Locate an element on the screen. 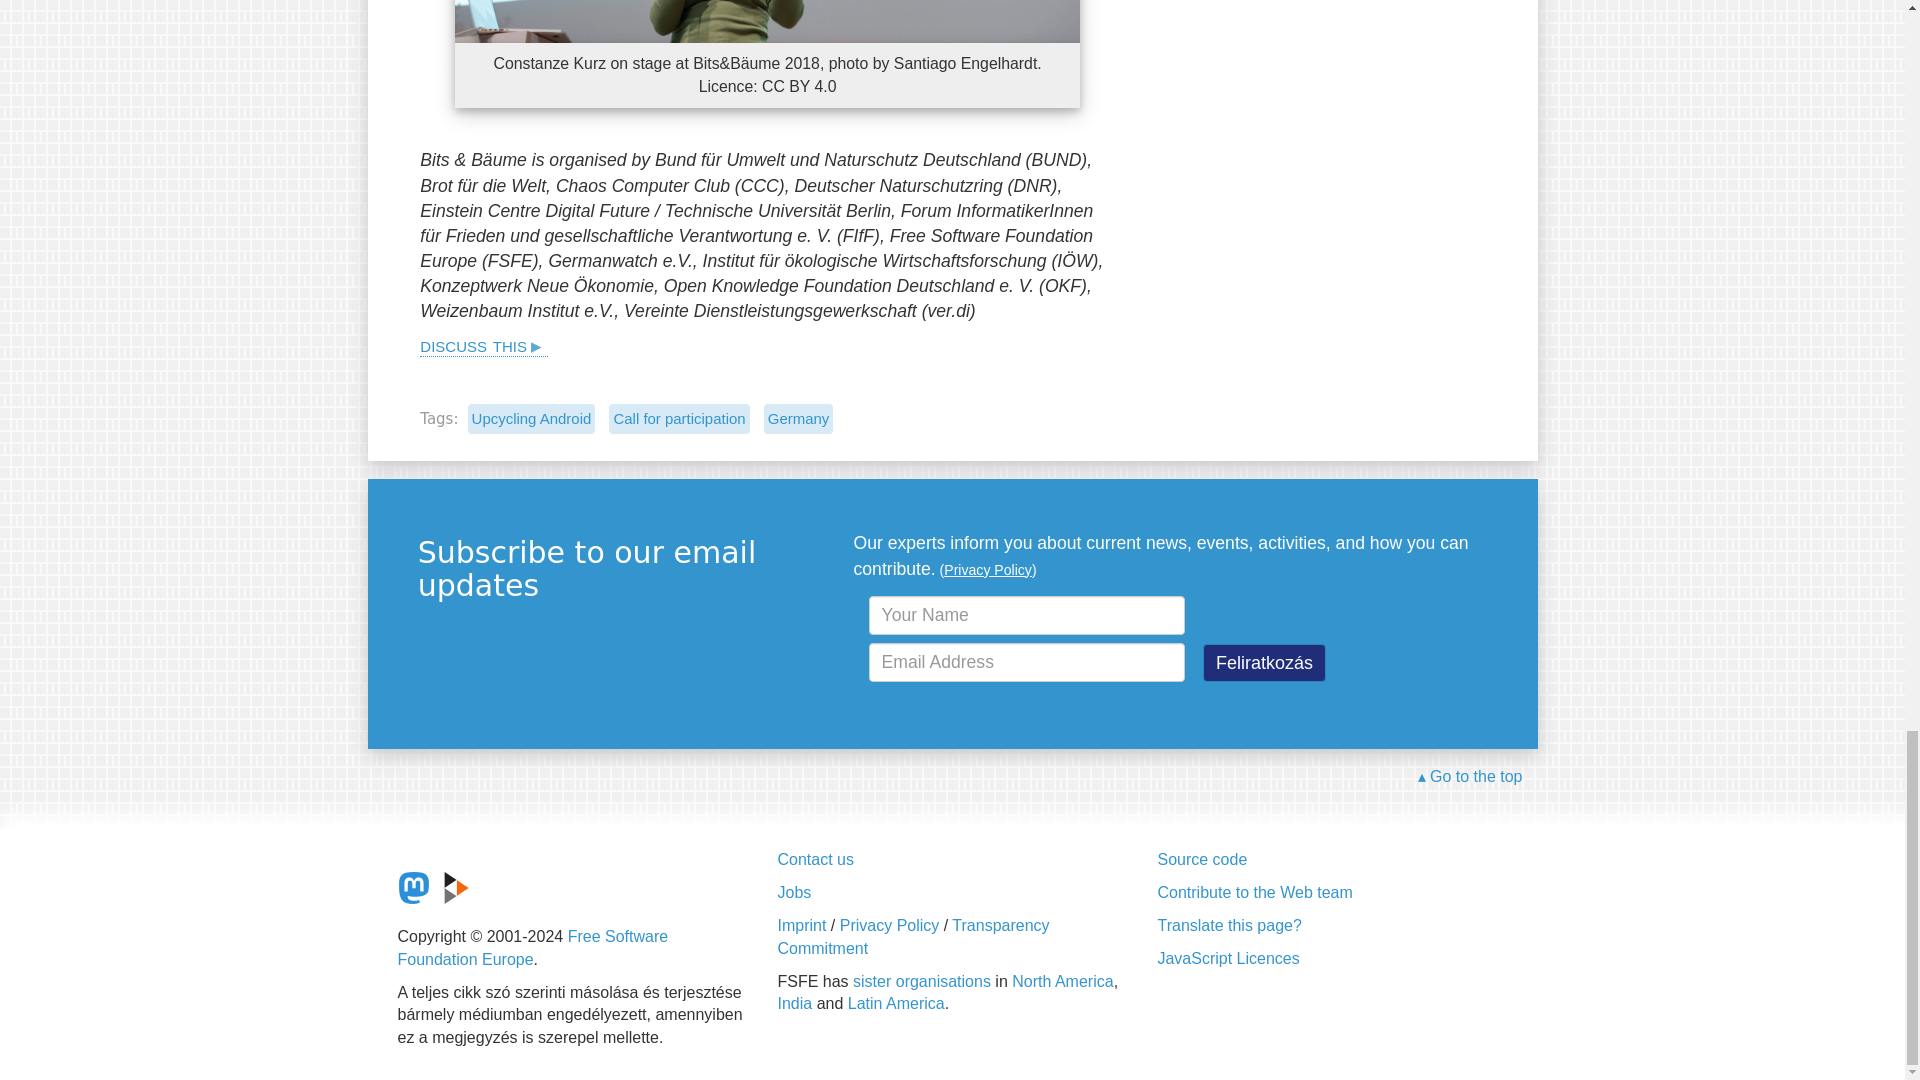  Upcycling Android is located at coordinates (532, 418).